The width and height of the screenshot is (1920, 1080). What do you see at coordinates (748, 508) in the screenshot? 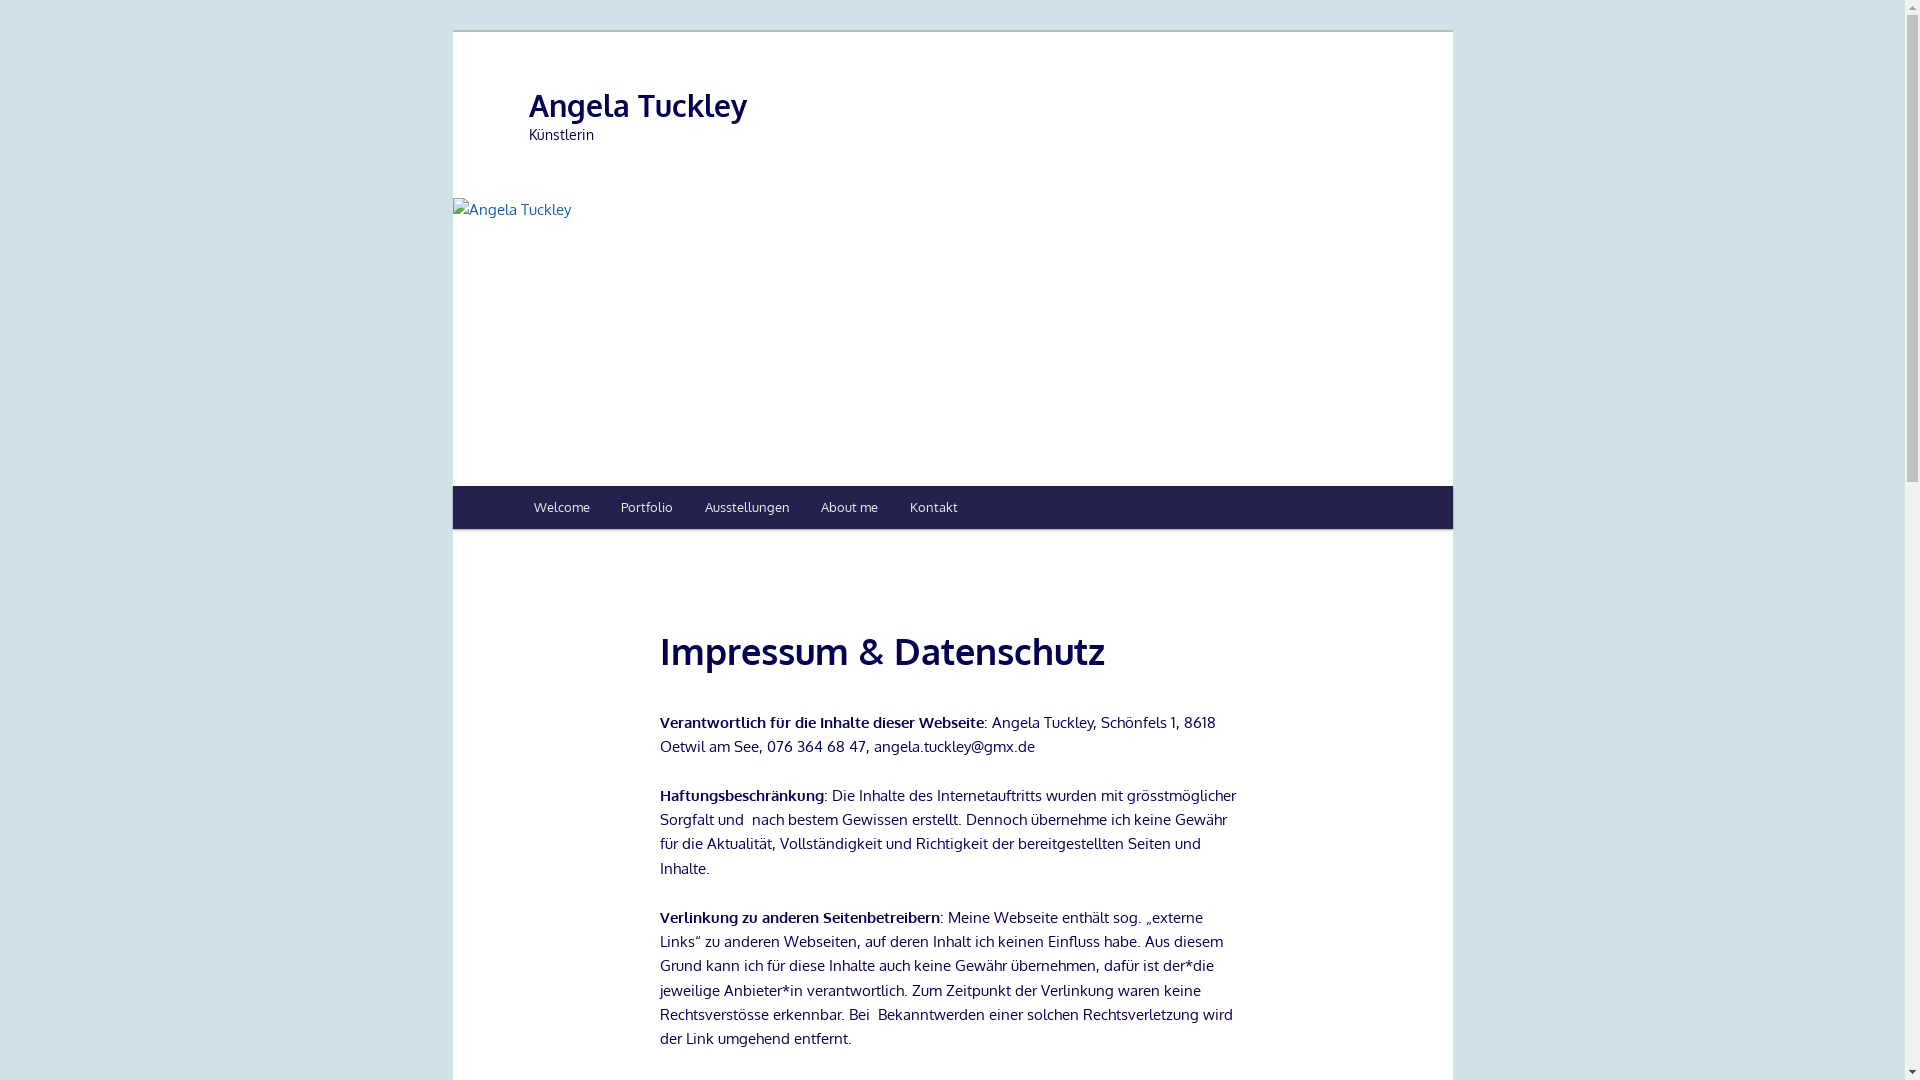
I see `Ausstellungen` at bounding box center [748, 508].